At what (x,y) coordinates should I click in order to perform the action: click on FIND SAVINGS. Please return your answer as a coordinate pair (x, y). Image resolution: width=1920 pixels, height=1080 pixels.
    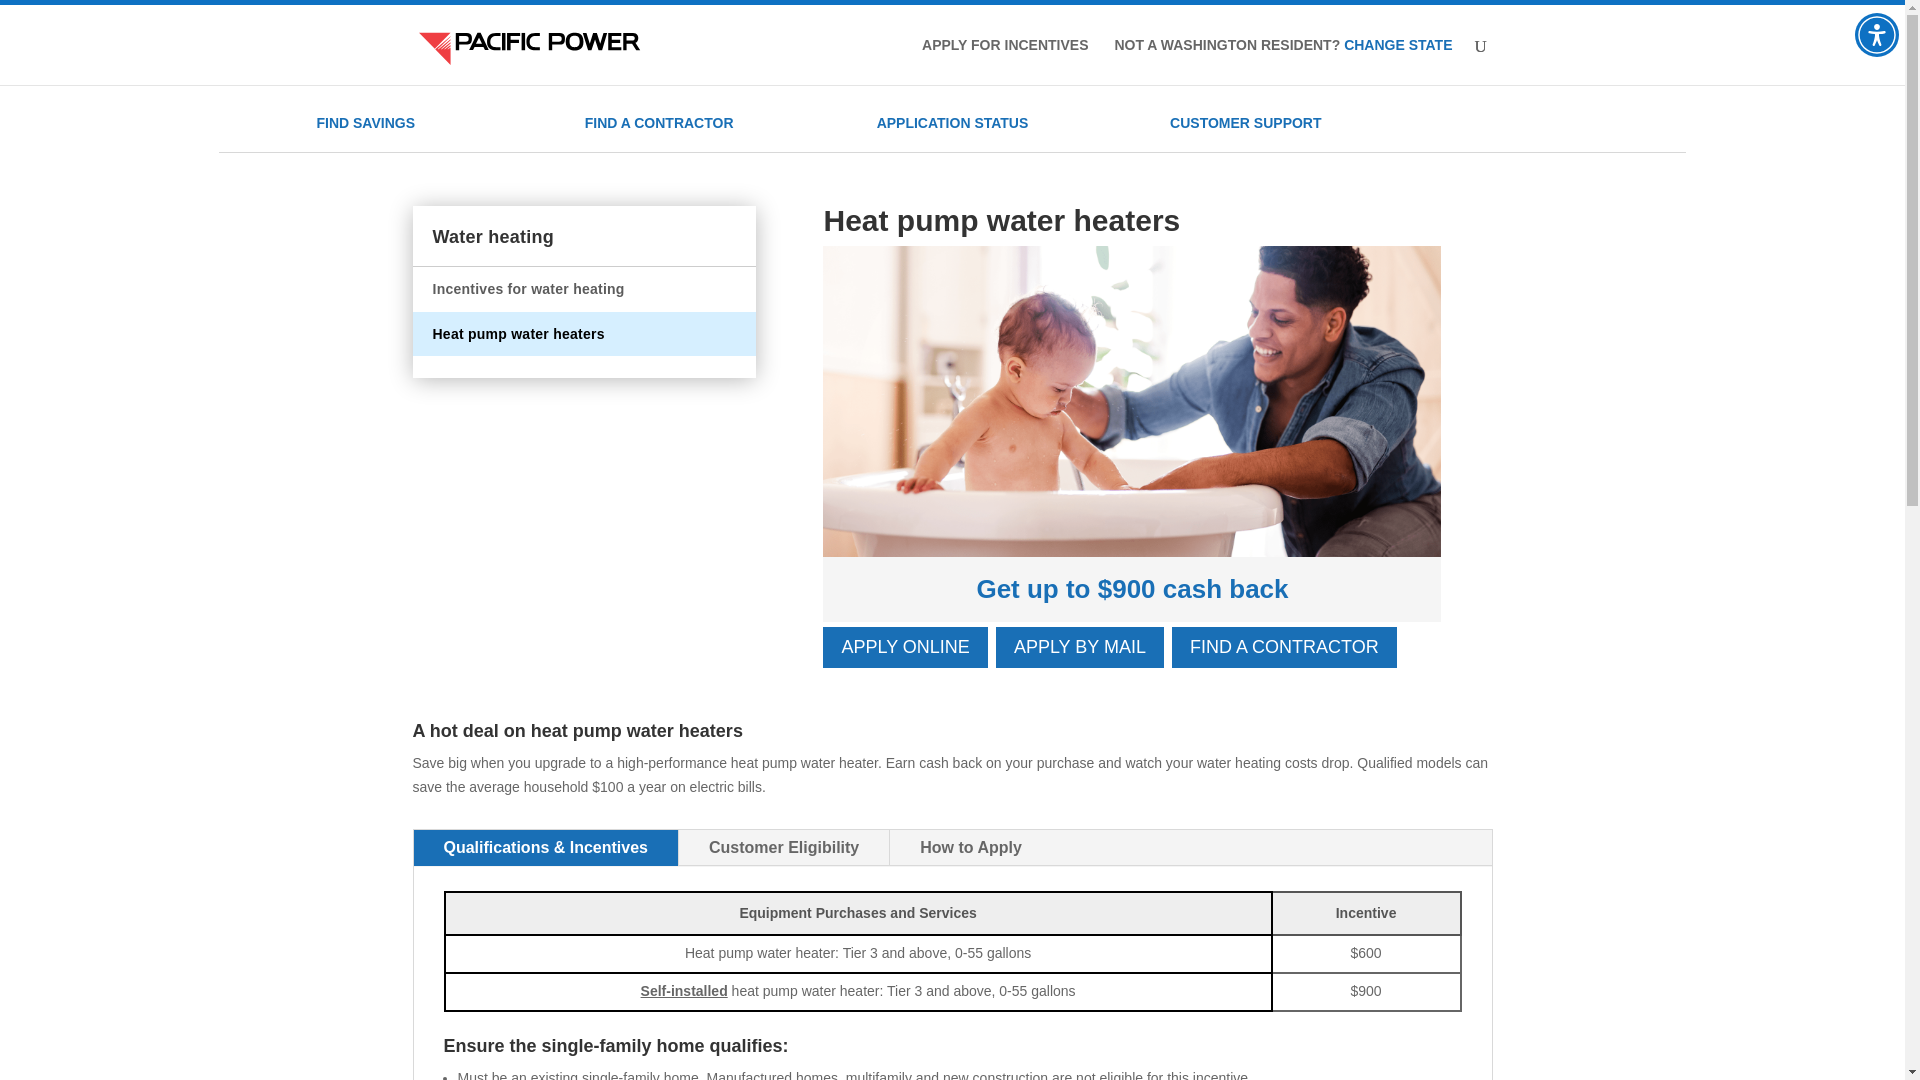
    Looking at the image, I should click on (365, 122).